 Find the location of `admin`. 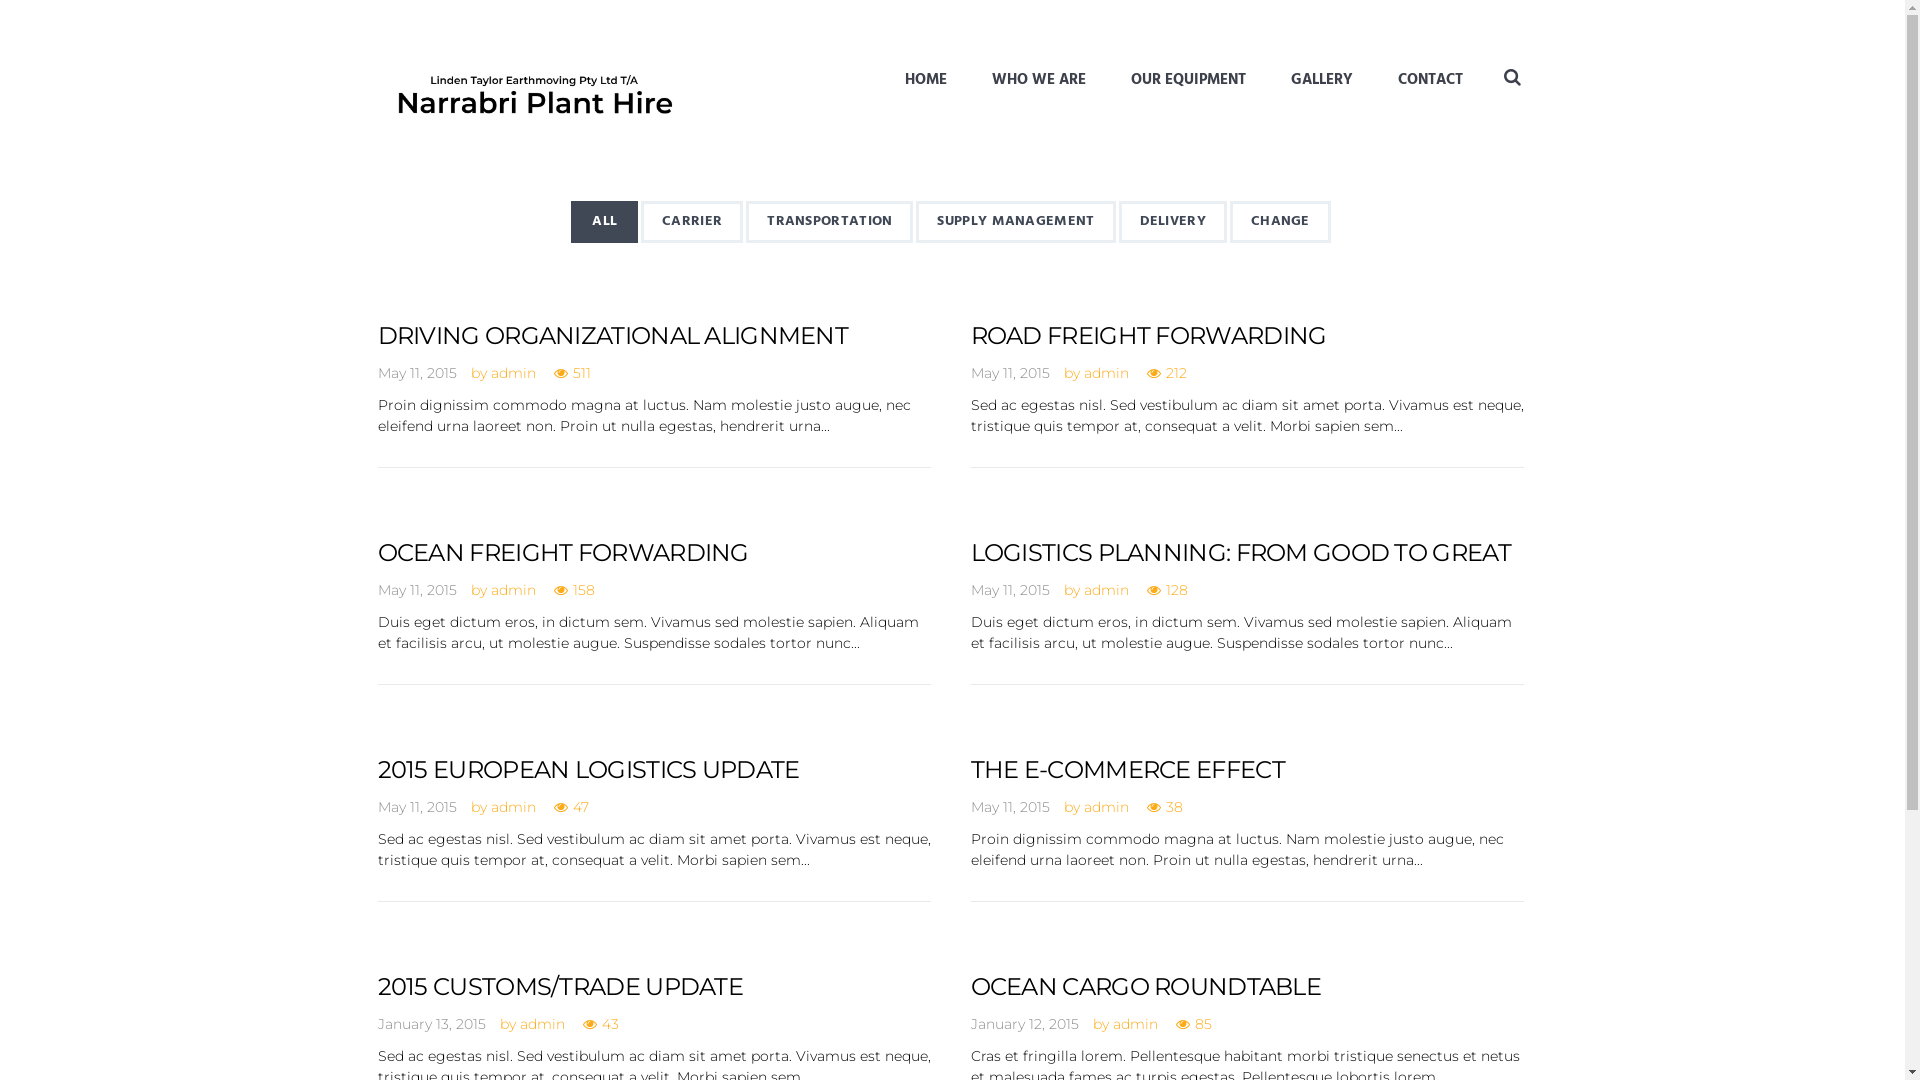

admin is located at coordinates (1106, 808).